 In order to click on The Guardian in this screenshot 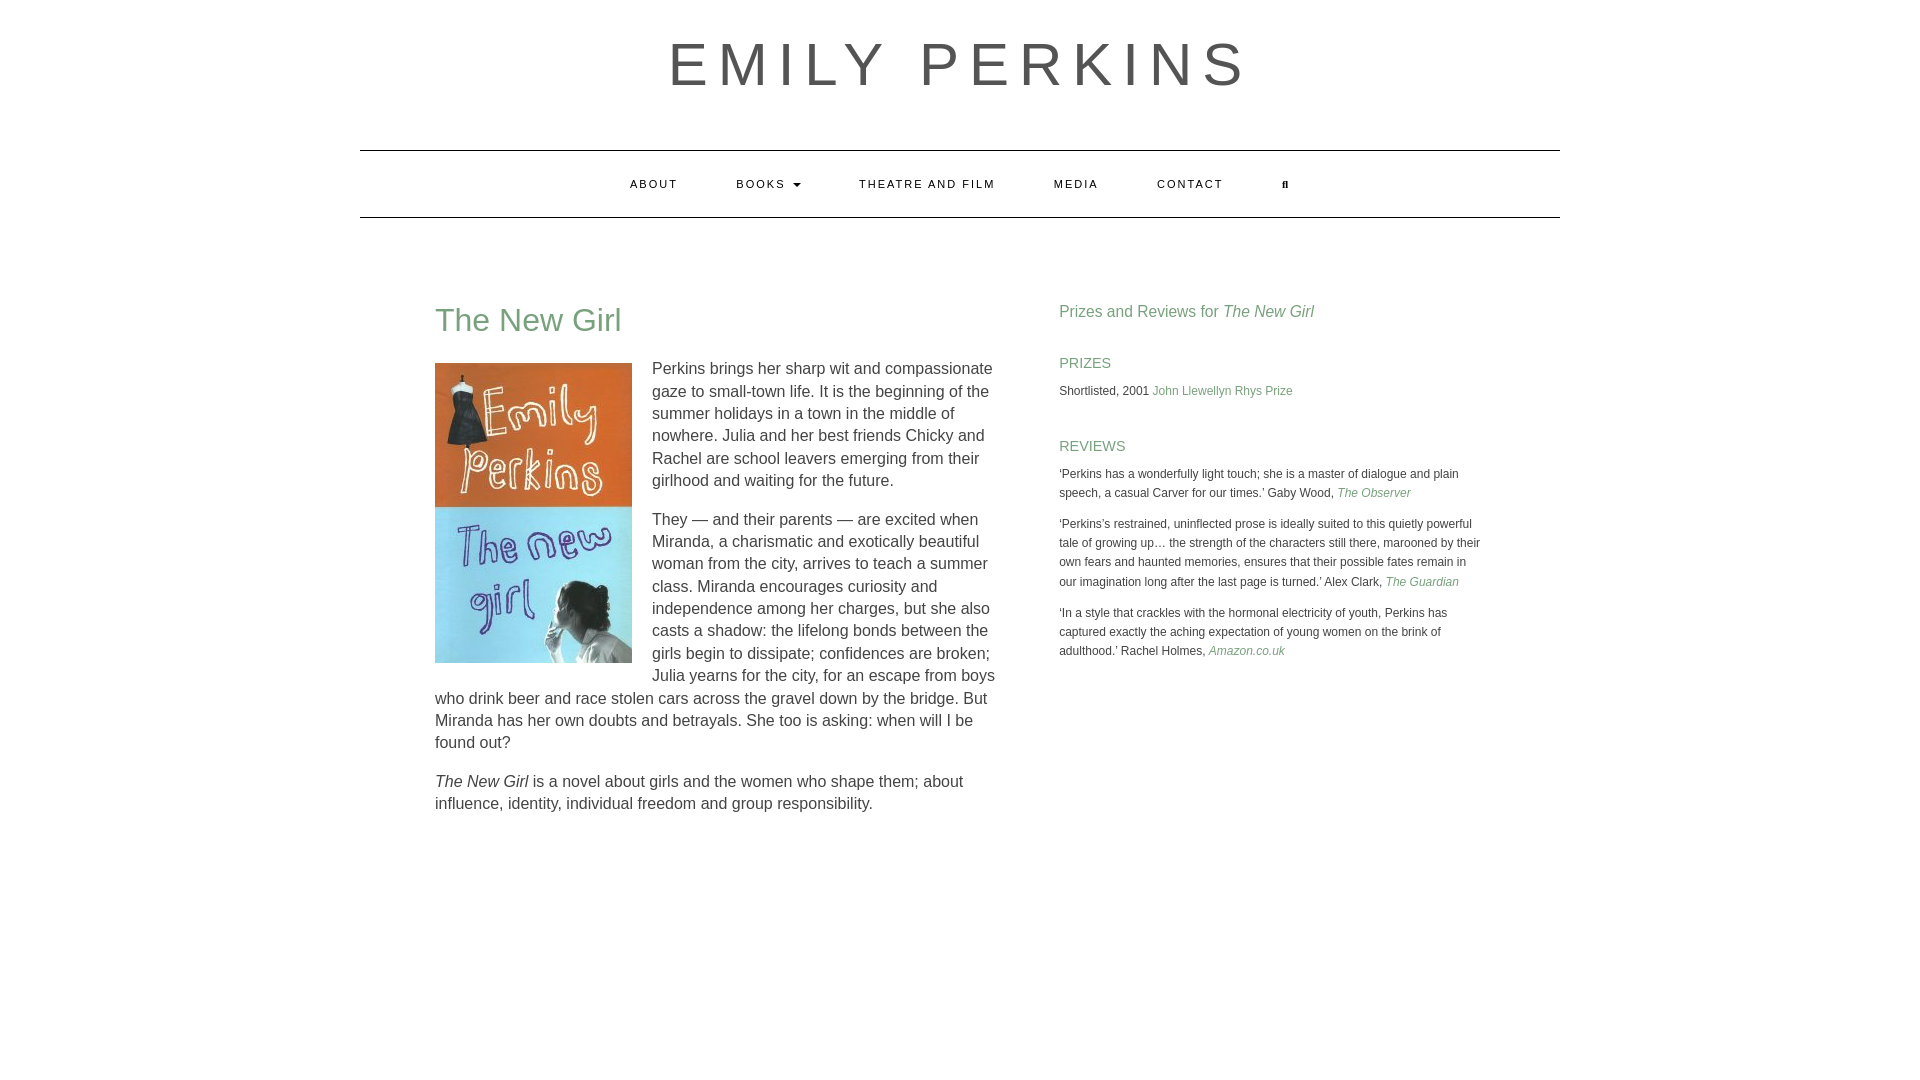, I will do `click(1422, 581)`.